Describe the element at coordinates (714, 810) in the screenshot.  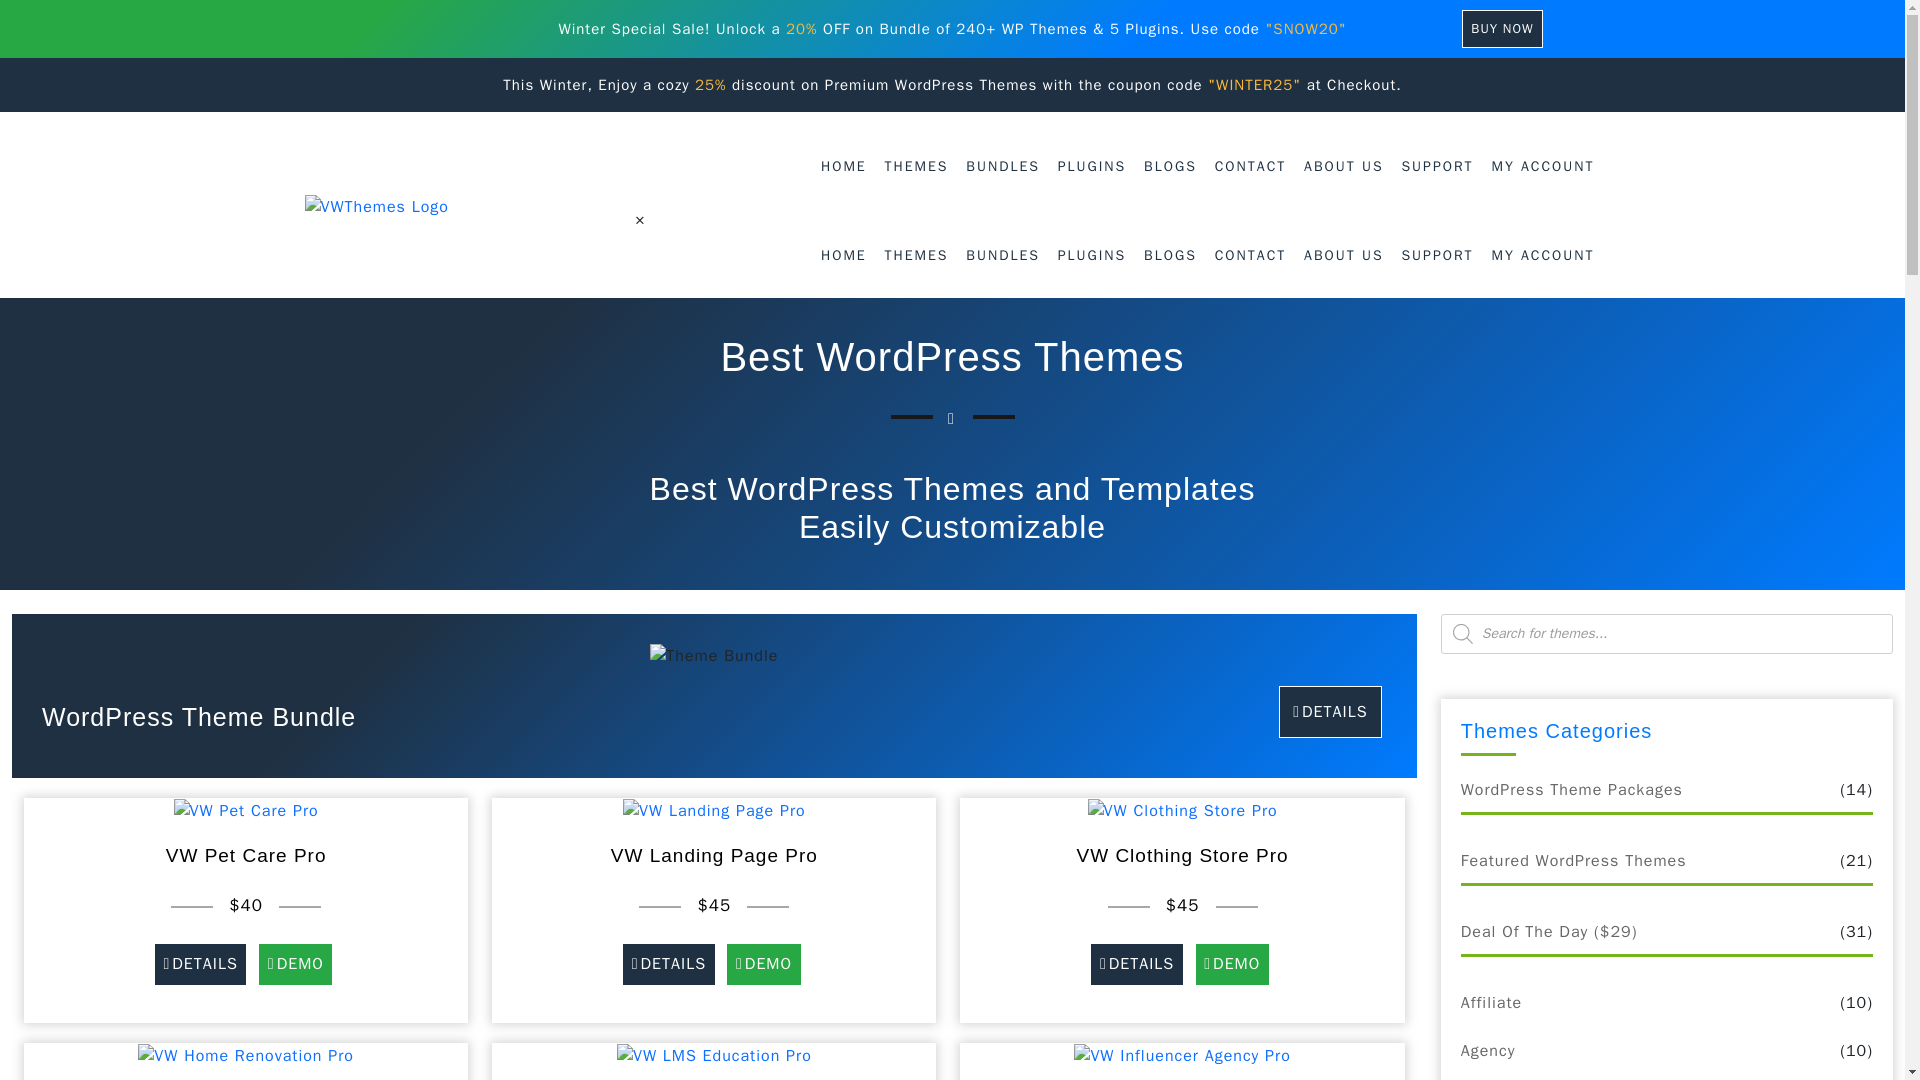
I see `VW Landing Page Pro` at that location.